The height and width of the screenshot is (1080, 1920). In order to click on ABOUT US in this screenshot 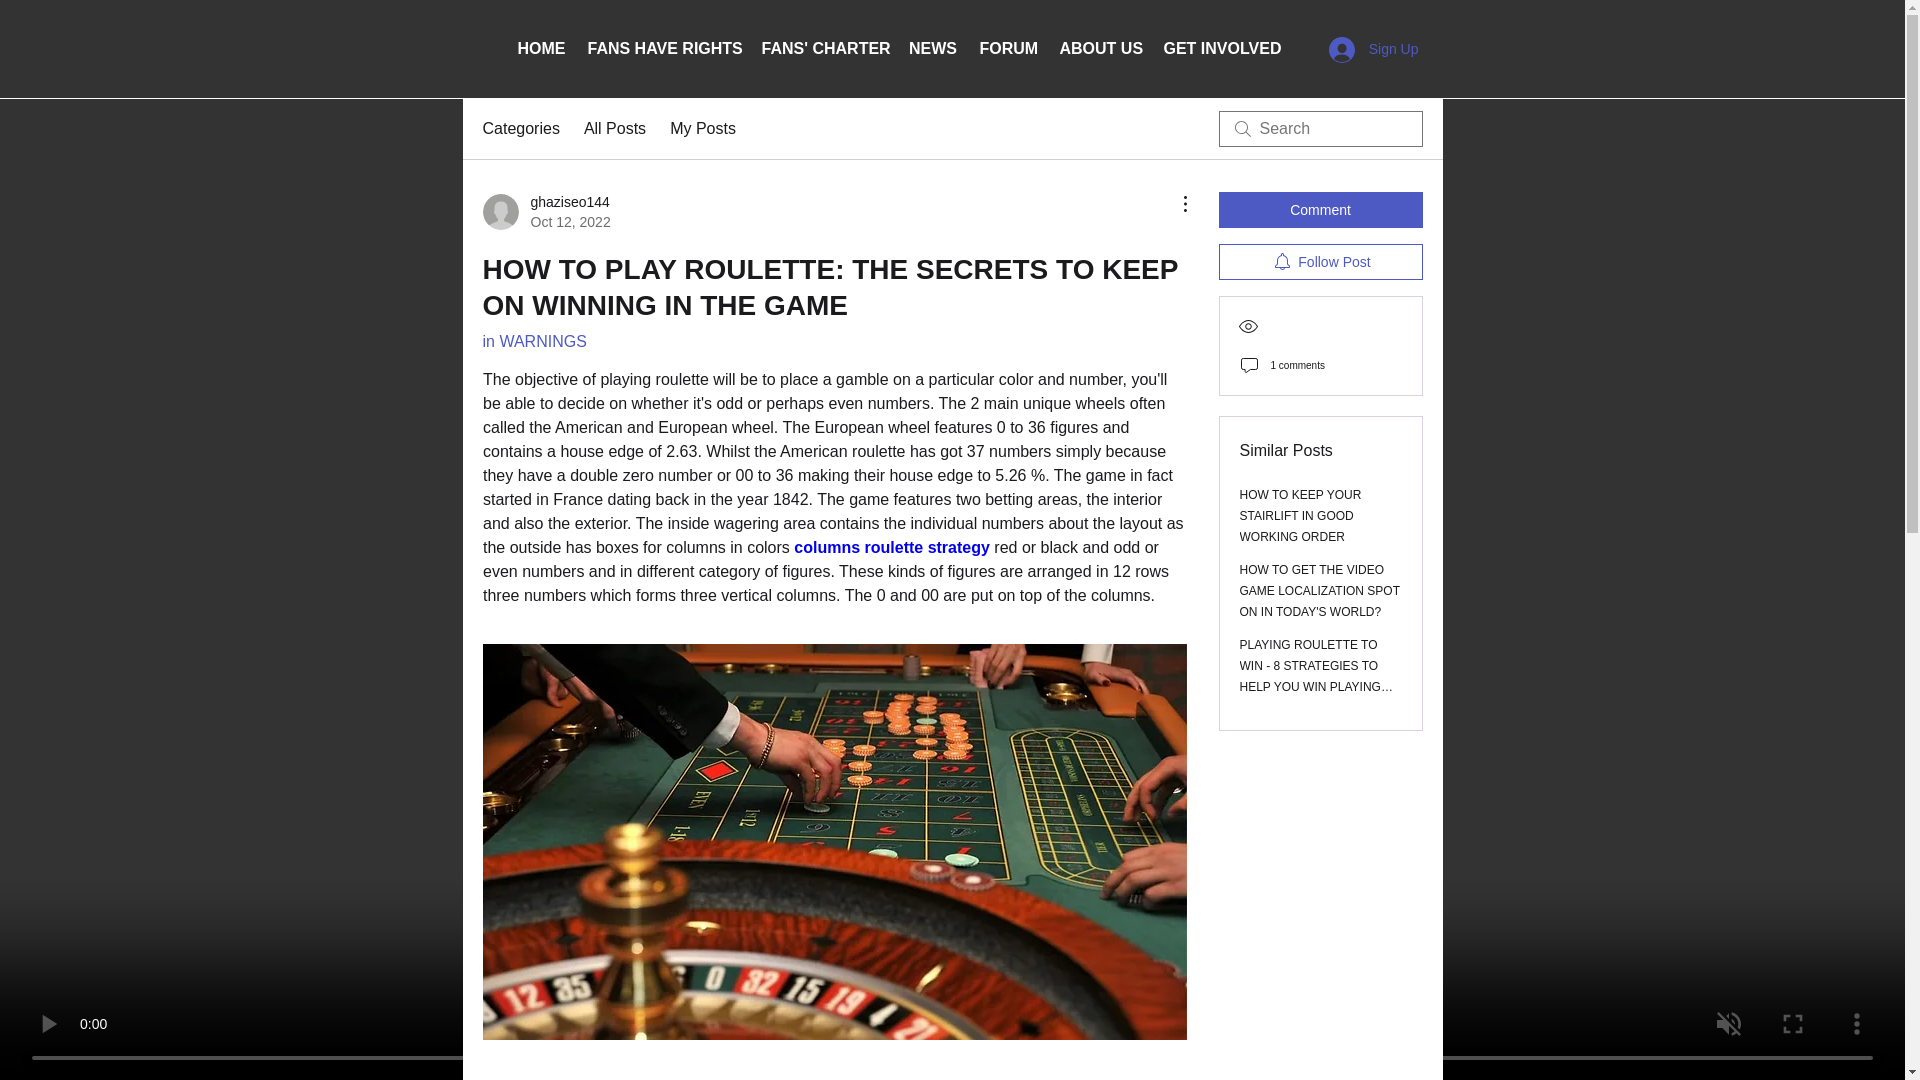, I will do `click(1100, 49)`.